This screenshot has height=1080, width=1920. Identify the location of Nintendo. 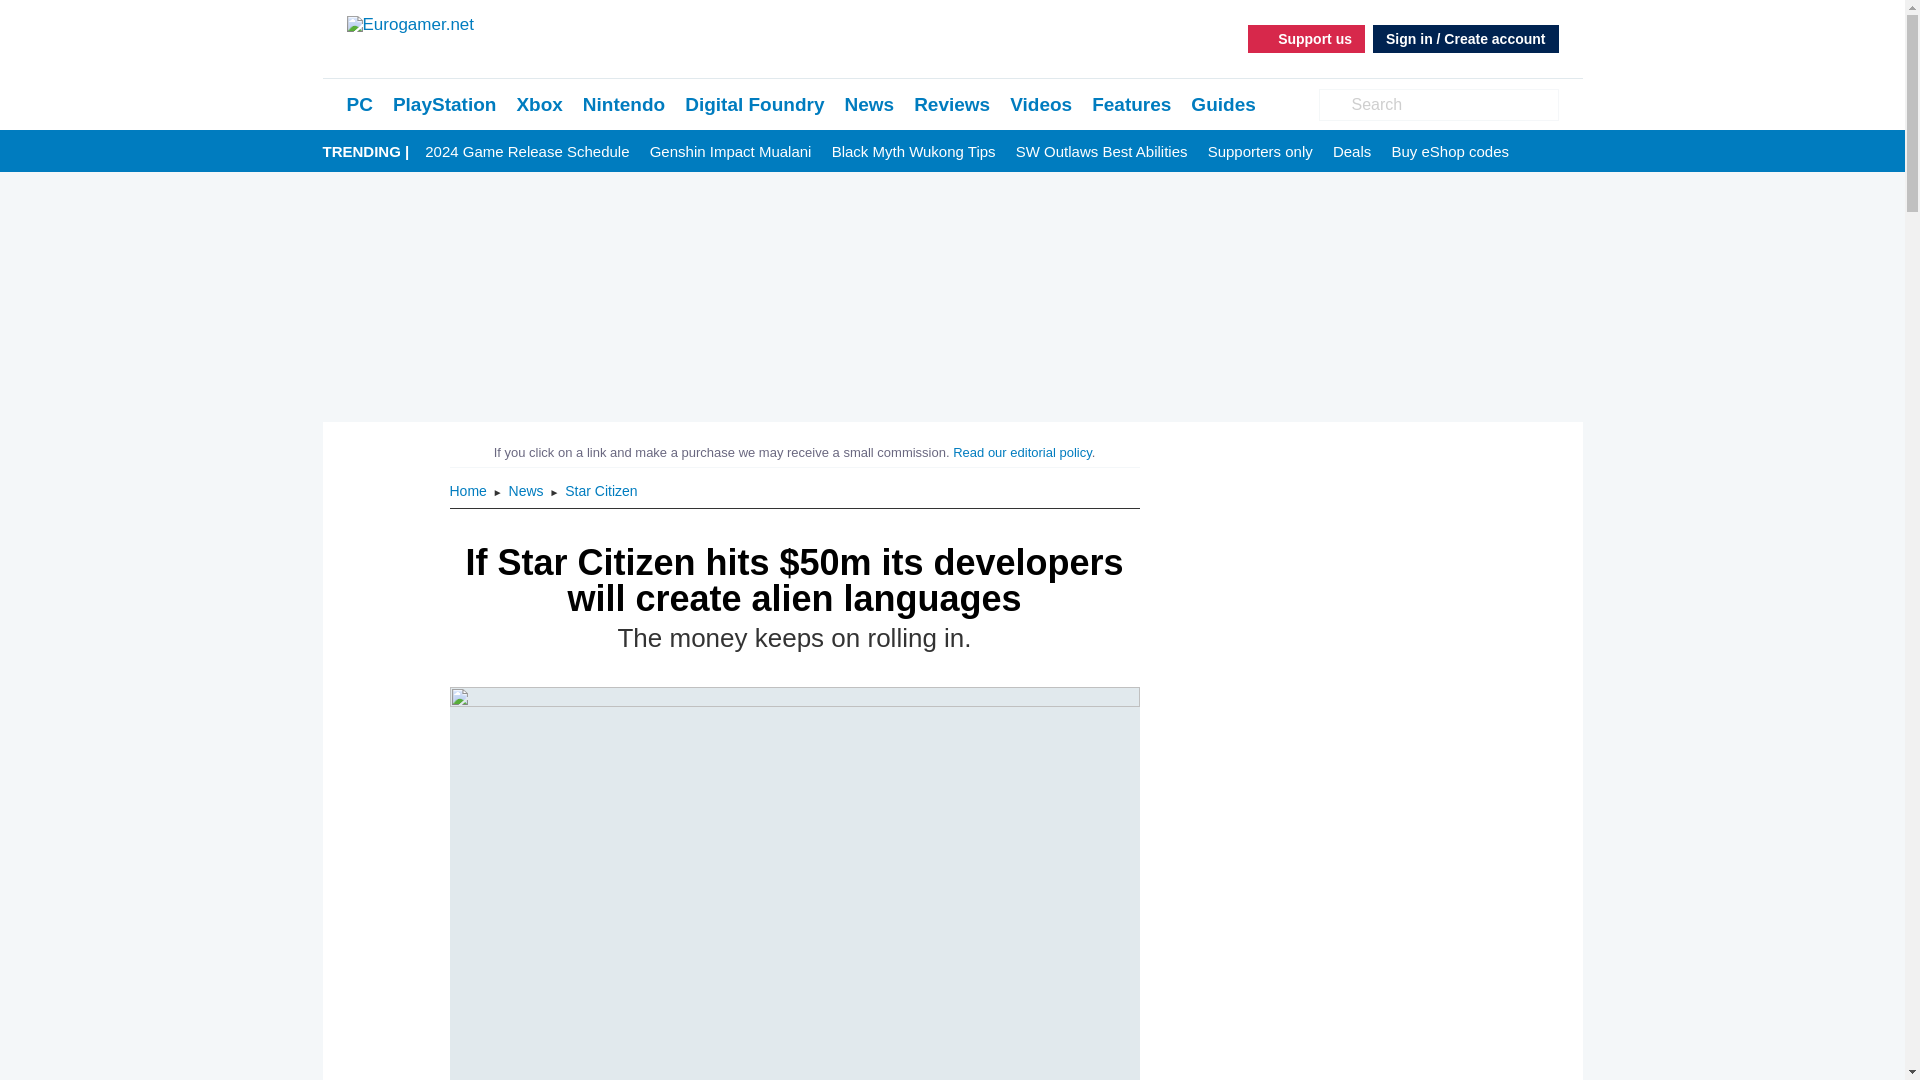
(624, 104).